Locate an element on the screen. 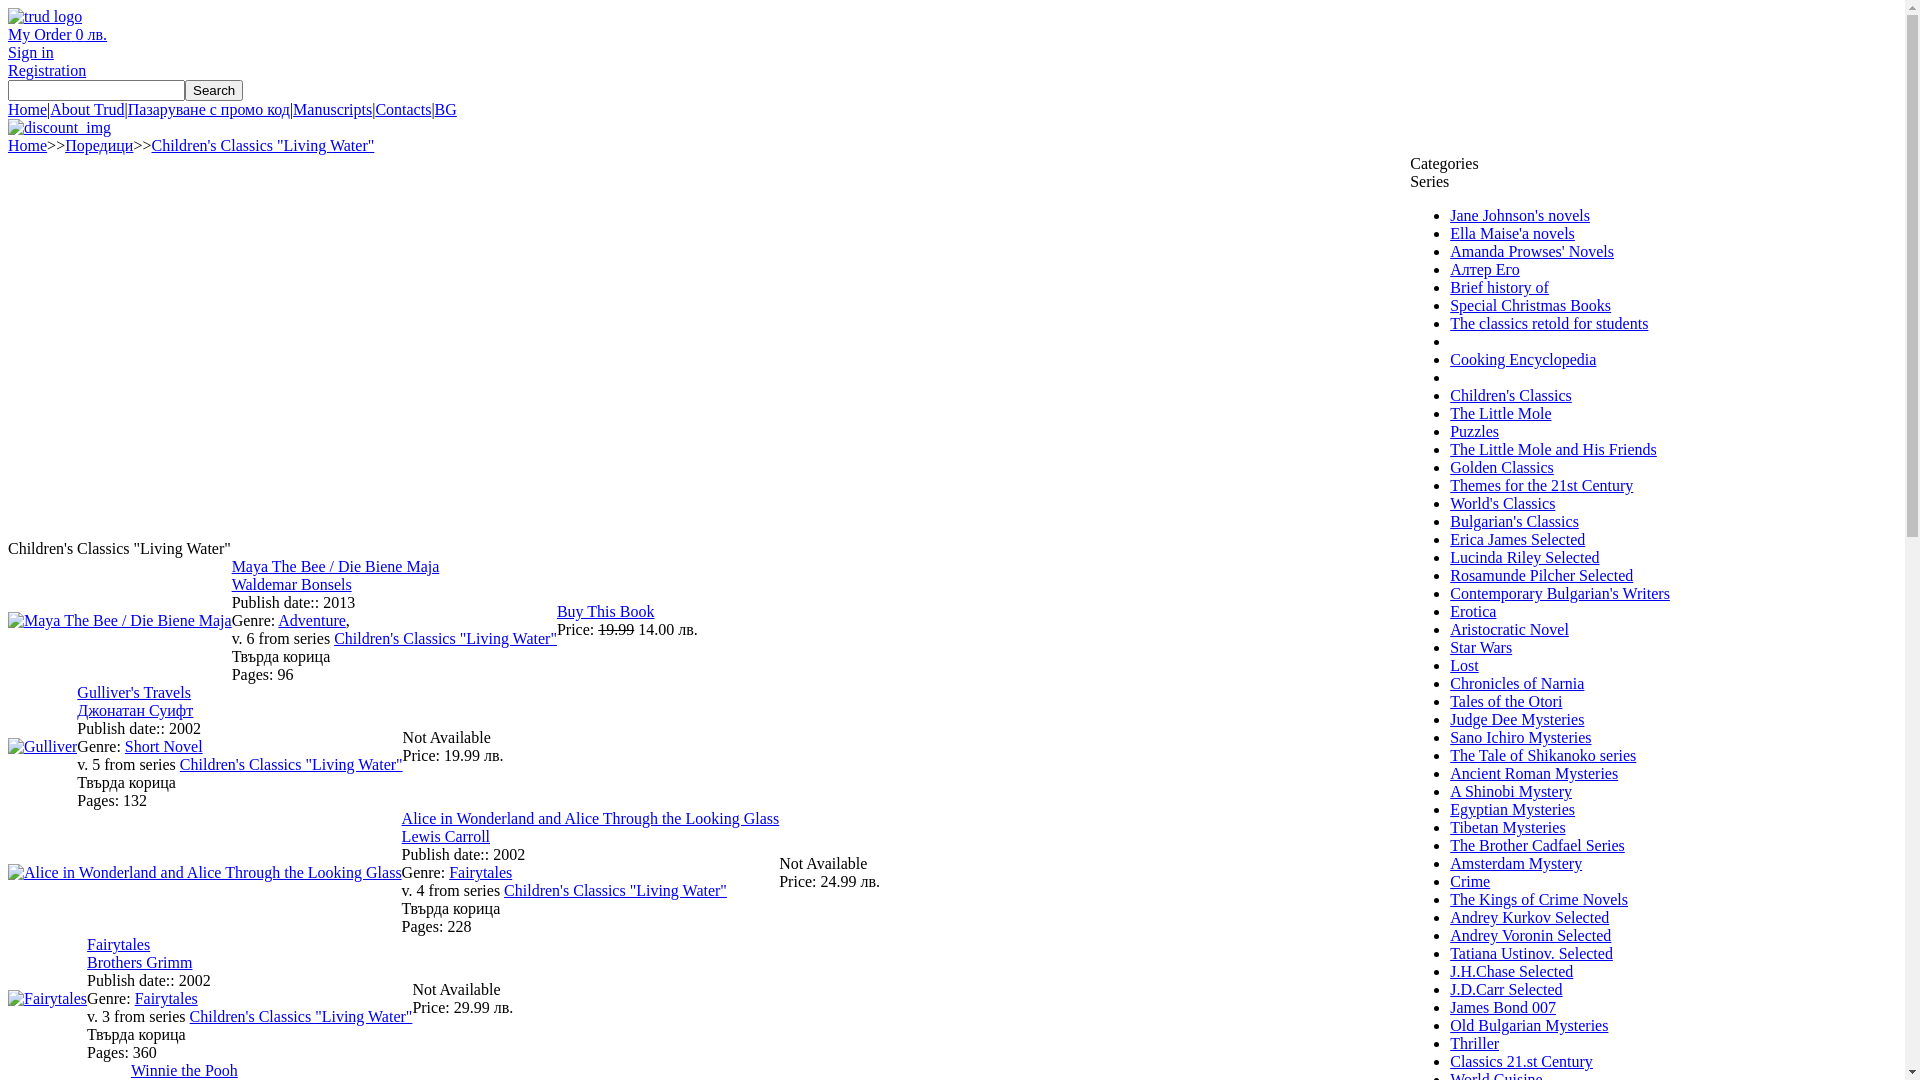 This screenshot has height=1080, width=1920. Classics 21.st Century is located at coordinates (1522, 1062).